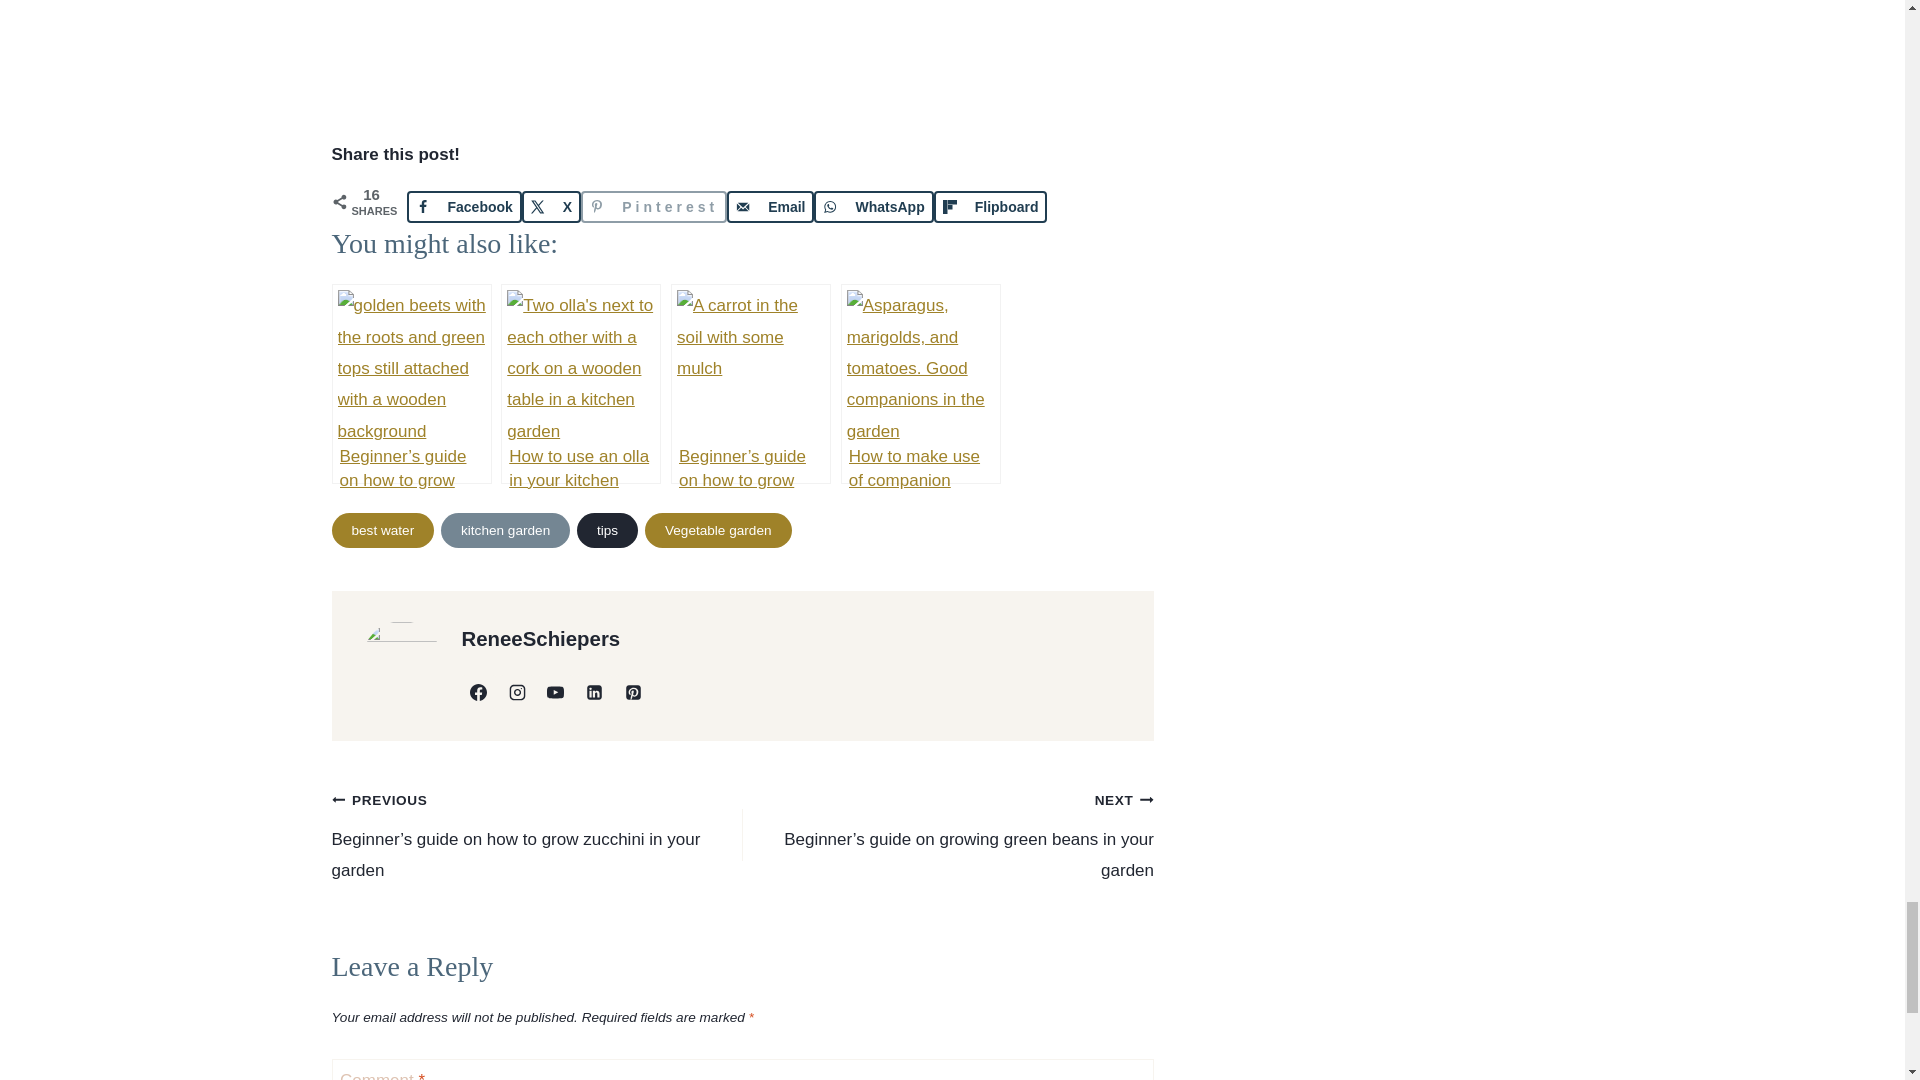 Image resolution: width=1920 pixels, height=1080 pixels. What do you see at coordinates (990, 206) in the screenshot?
I see `Share on Flipboard` at bounding box center [990, 206].